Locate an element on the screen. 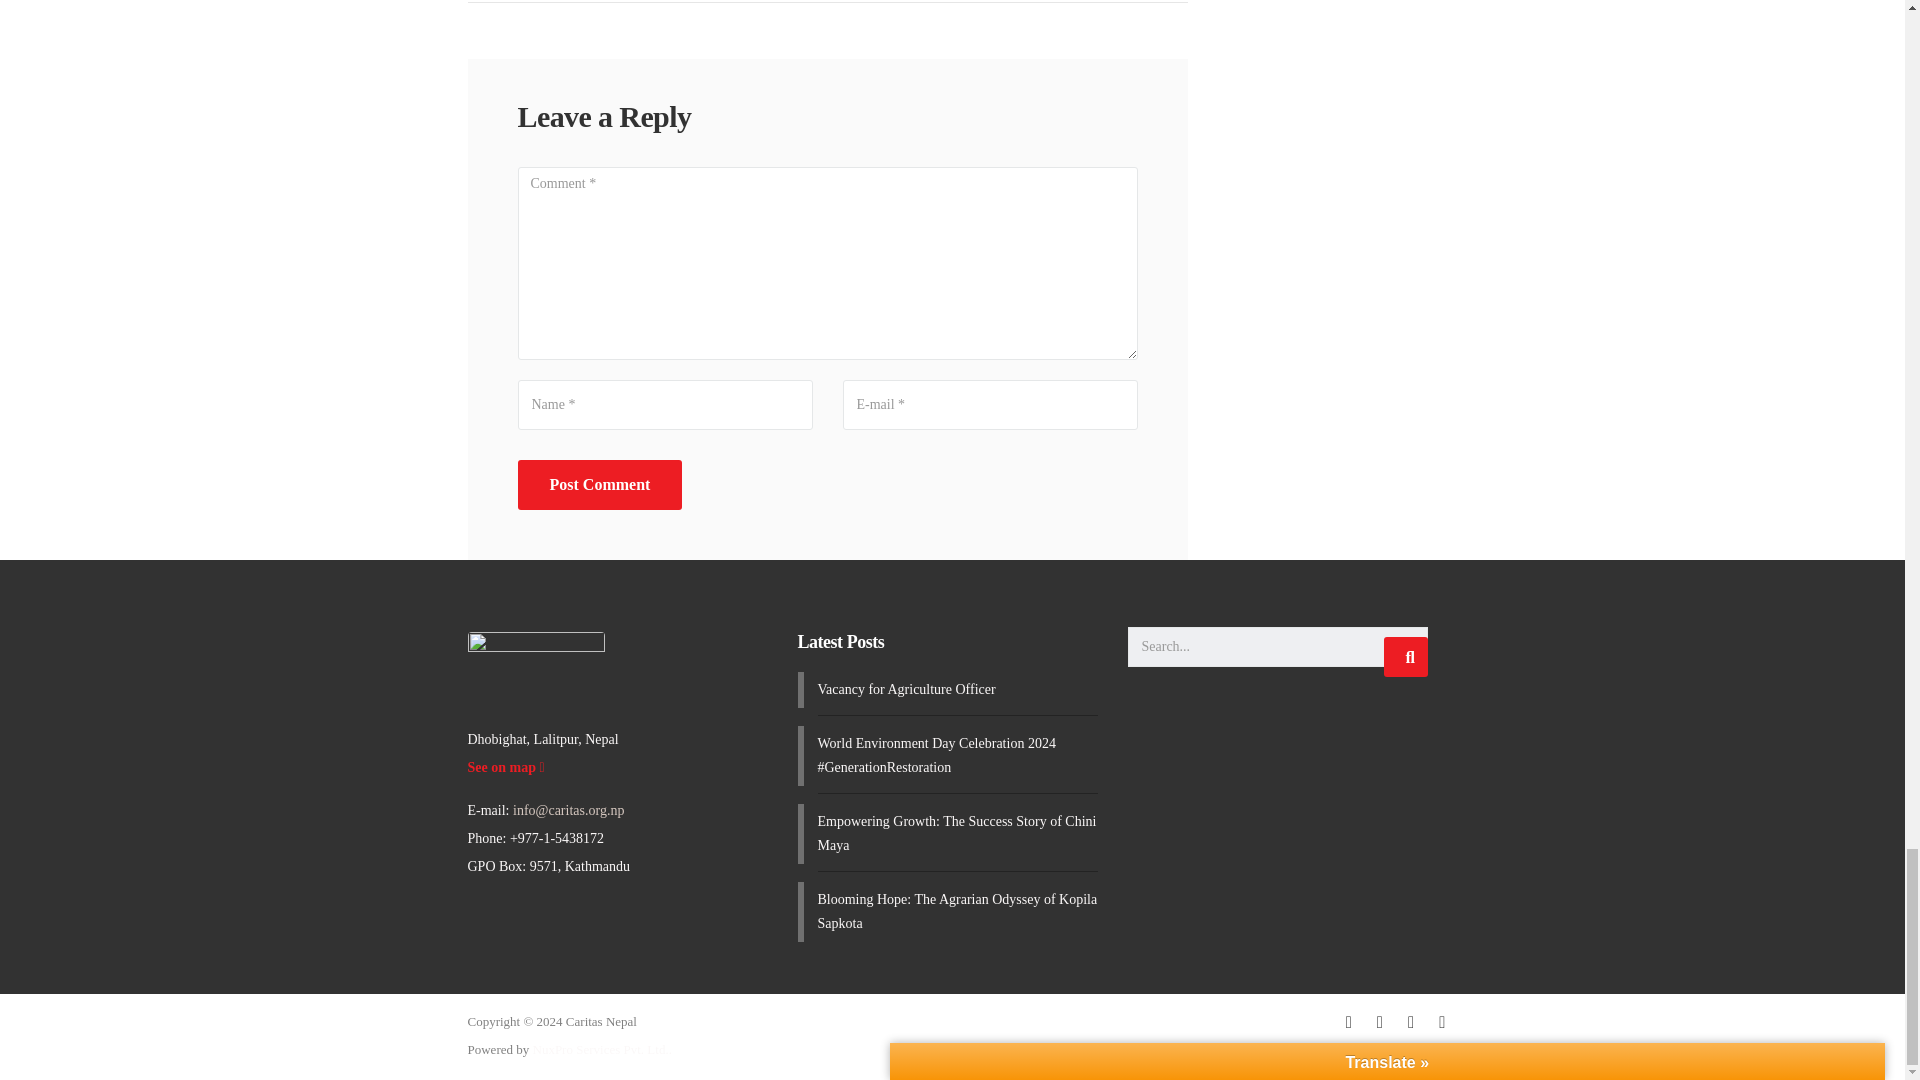 The image size is (1920, 1080). Savior on map is located at coordinates (506, 768).